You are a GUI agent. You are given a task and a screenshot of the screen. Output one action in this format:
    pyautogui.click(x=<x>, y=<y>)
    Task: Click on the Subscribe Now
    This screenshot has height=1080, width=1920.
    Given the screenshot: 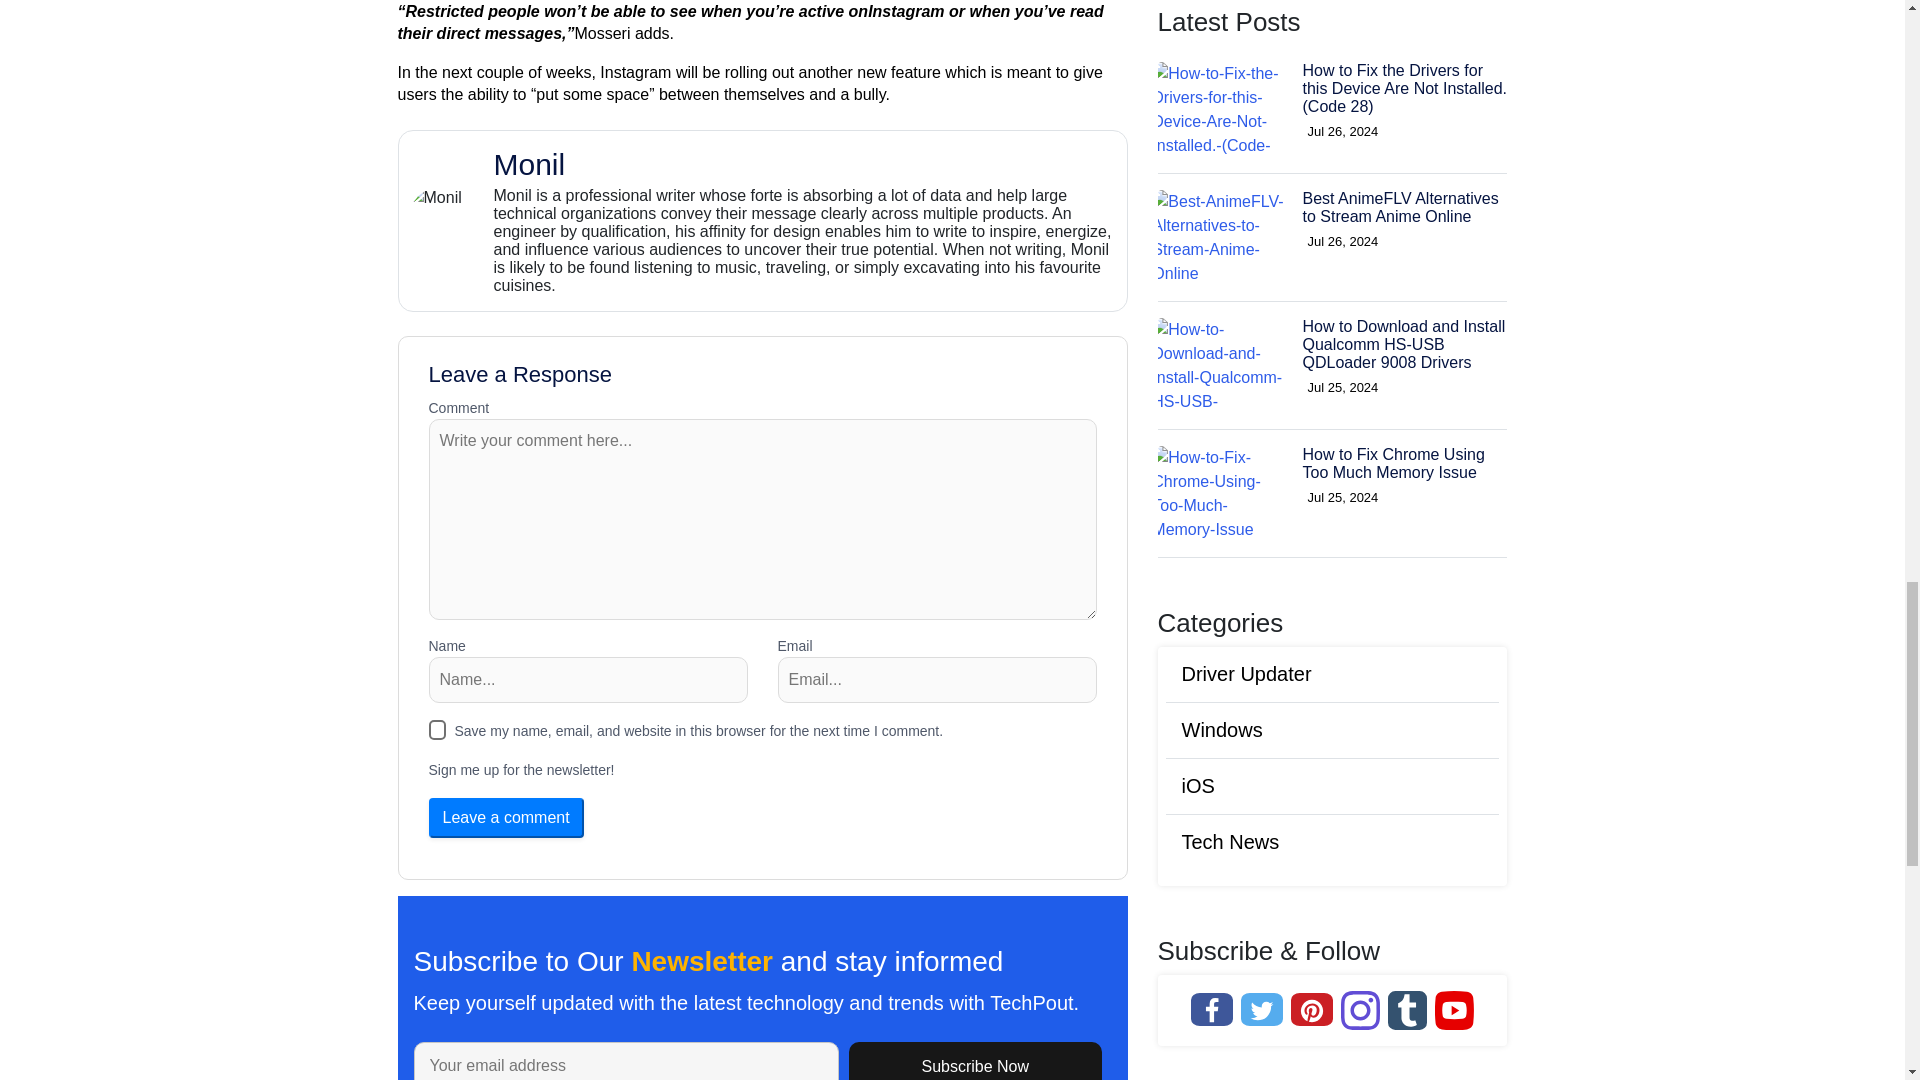 What is the action you would take?
    pyautogui.click(x=1332, y=286)
    